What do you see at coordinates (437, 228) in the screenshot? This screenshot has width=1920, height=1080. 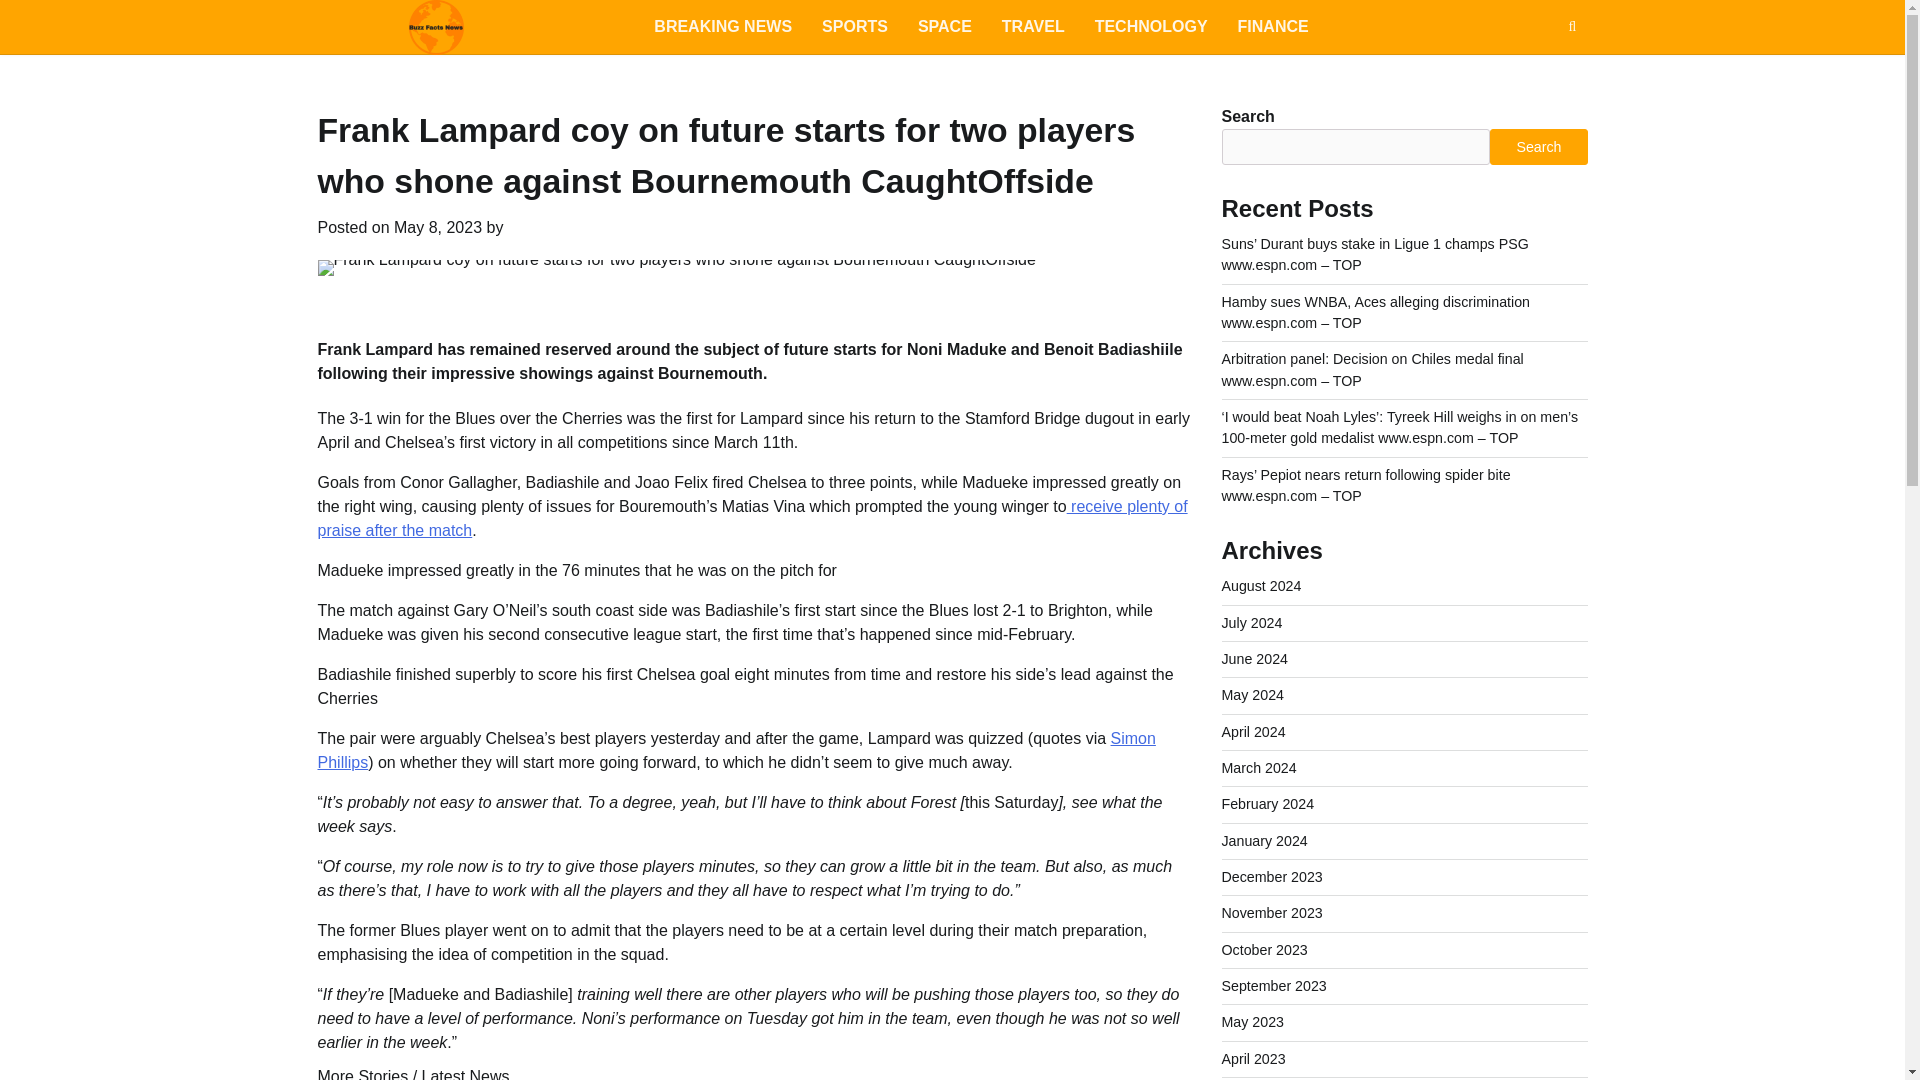 I see `May 8, 2023` at bounding box center [437, 228].